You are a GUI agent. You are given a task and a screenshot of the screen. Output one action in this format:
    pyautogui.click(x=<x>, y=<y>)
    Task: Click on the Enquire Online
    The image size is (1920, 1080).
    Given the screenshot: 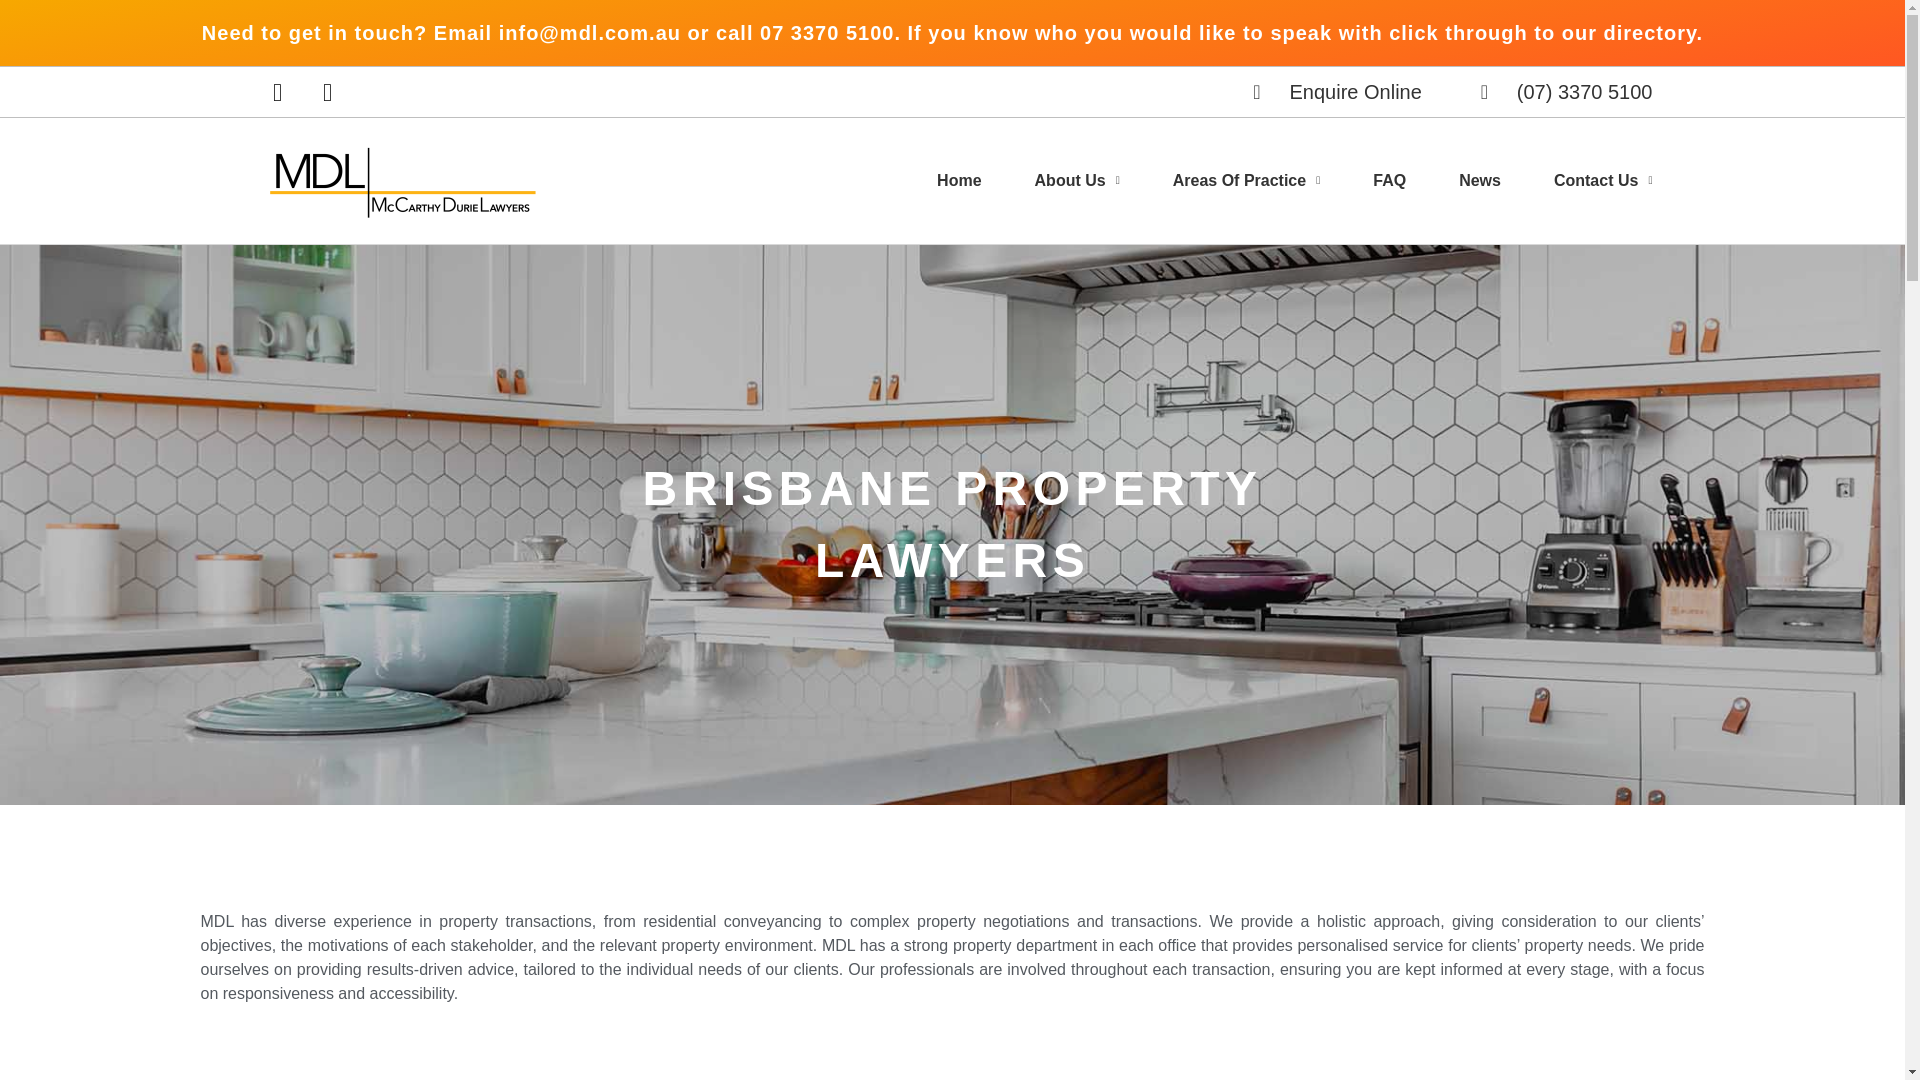 What is the action you would take?
    pyautogui.click(x=1333, y=91)
    